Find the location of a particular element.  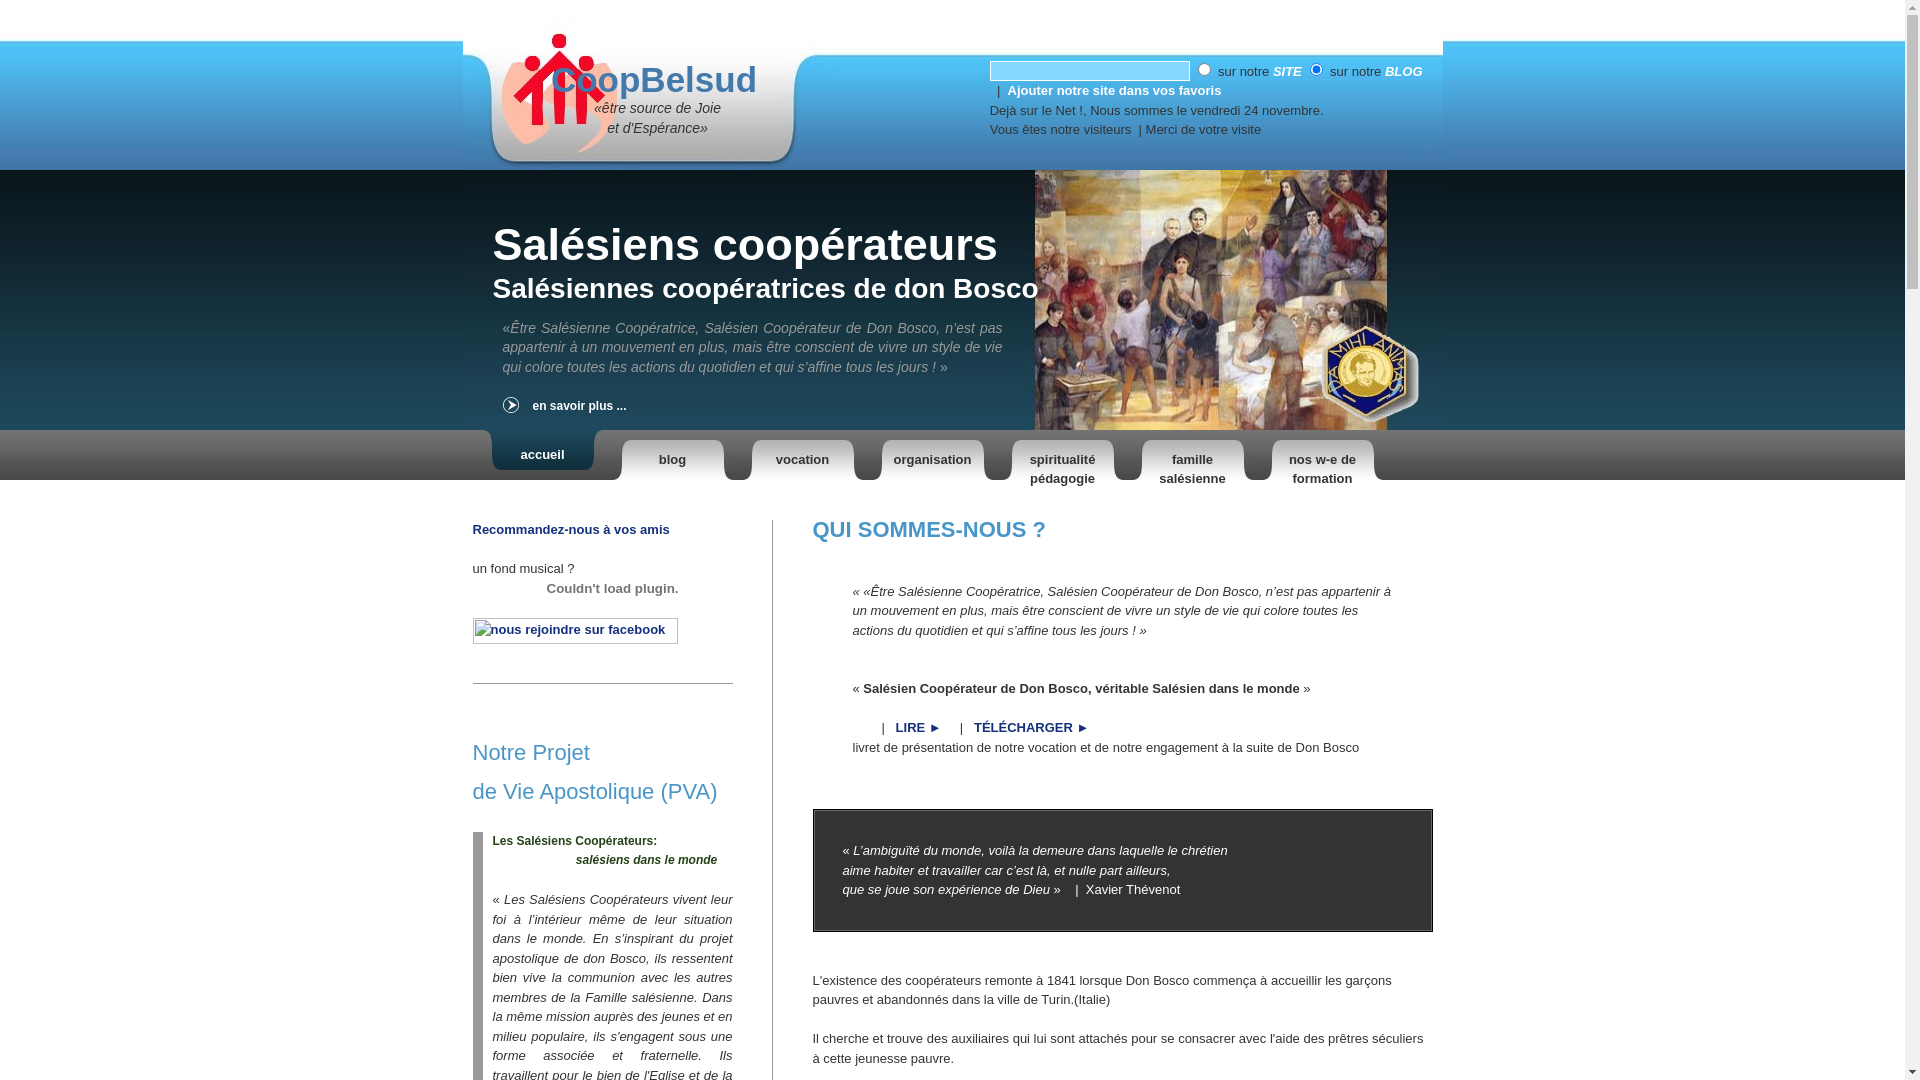

organisation is located at coordinates (932, 455).